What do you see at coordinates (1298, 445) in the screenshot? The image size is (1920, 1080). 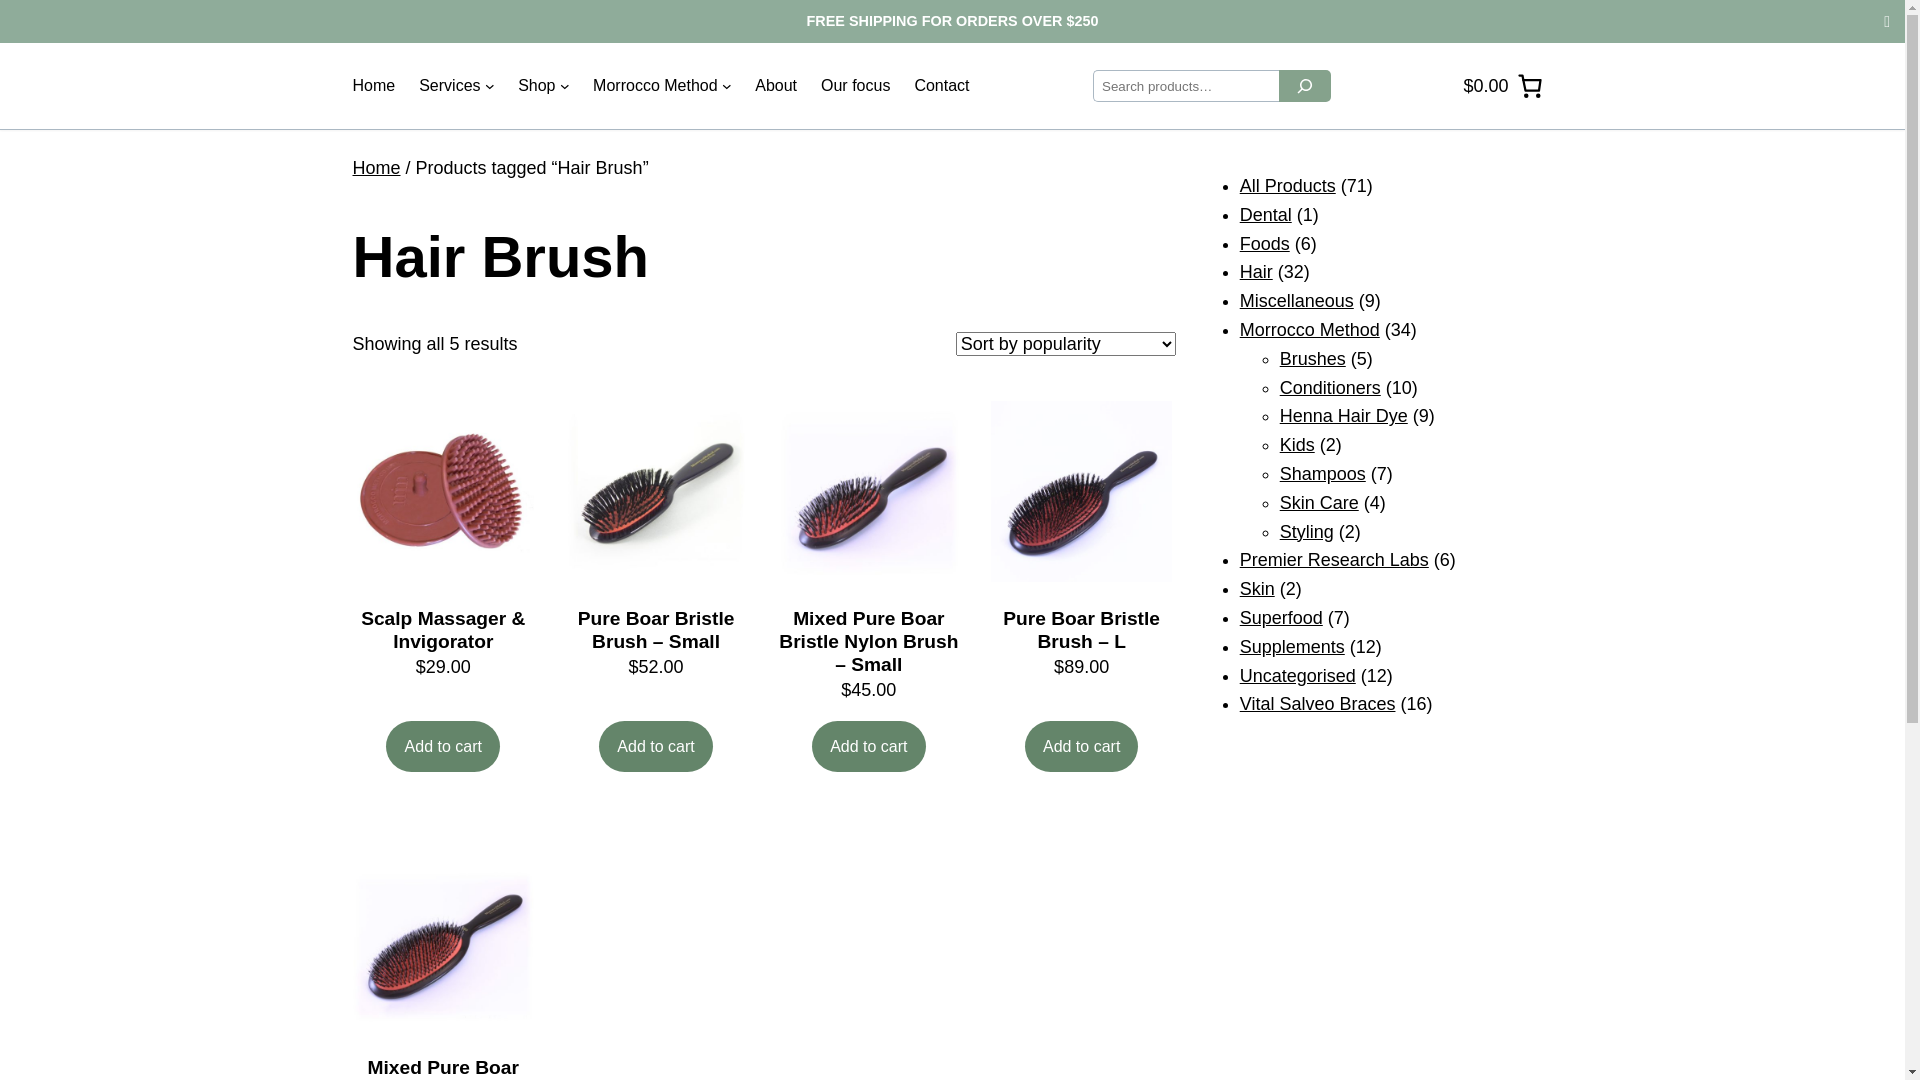 I see `Kids` at bounding box center [1298, 445].